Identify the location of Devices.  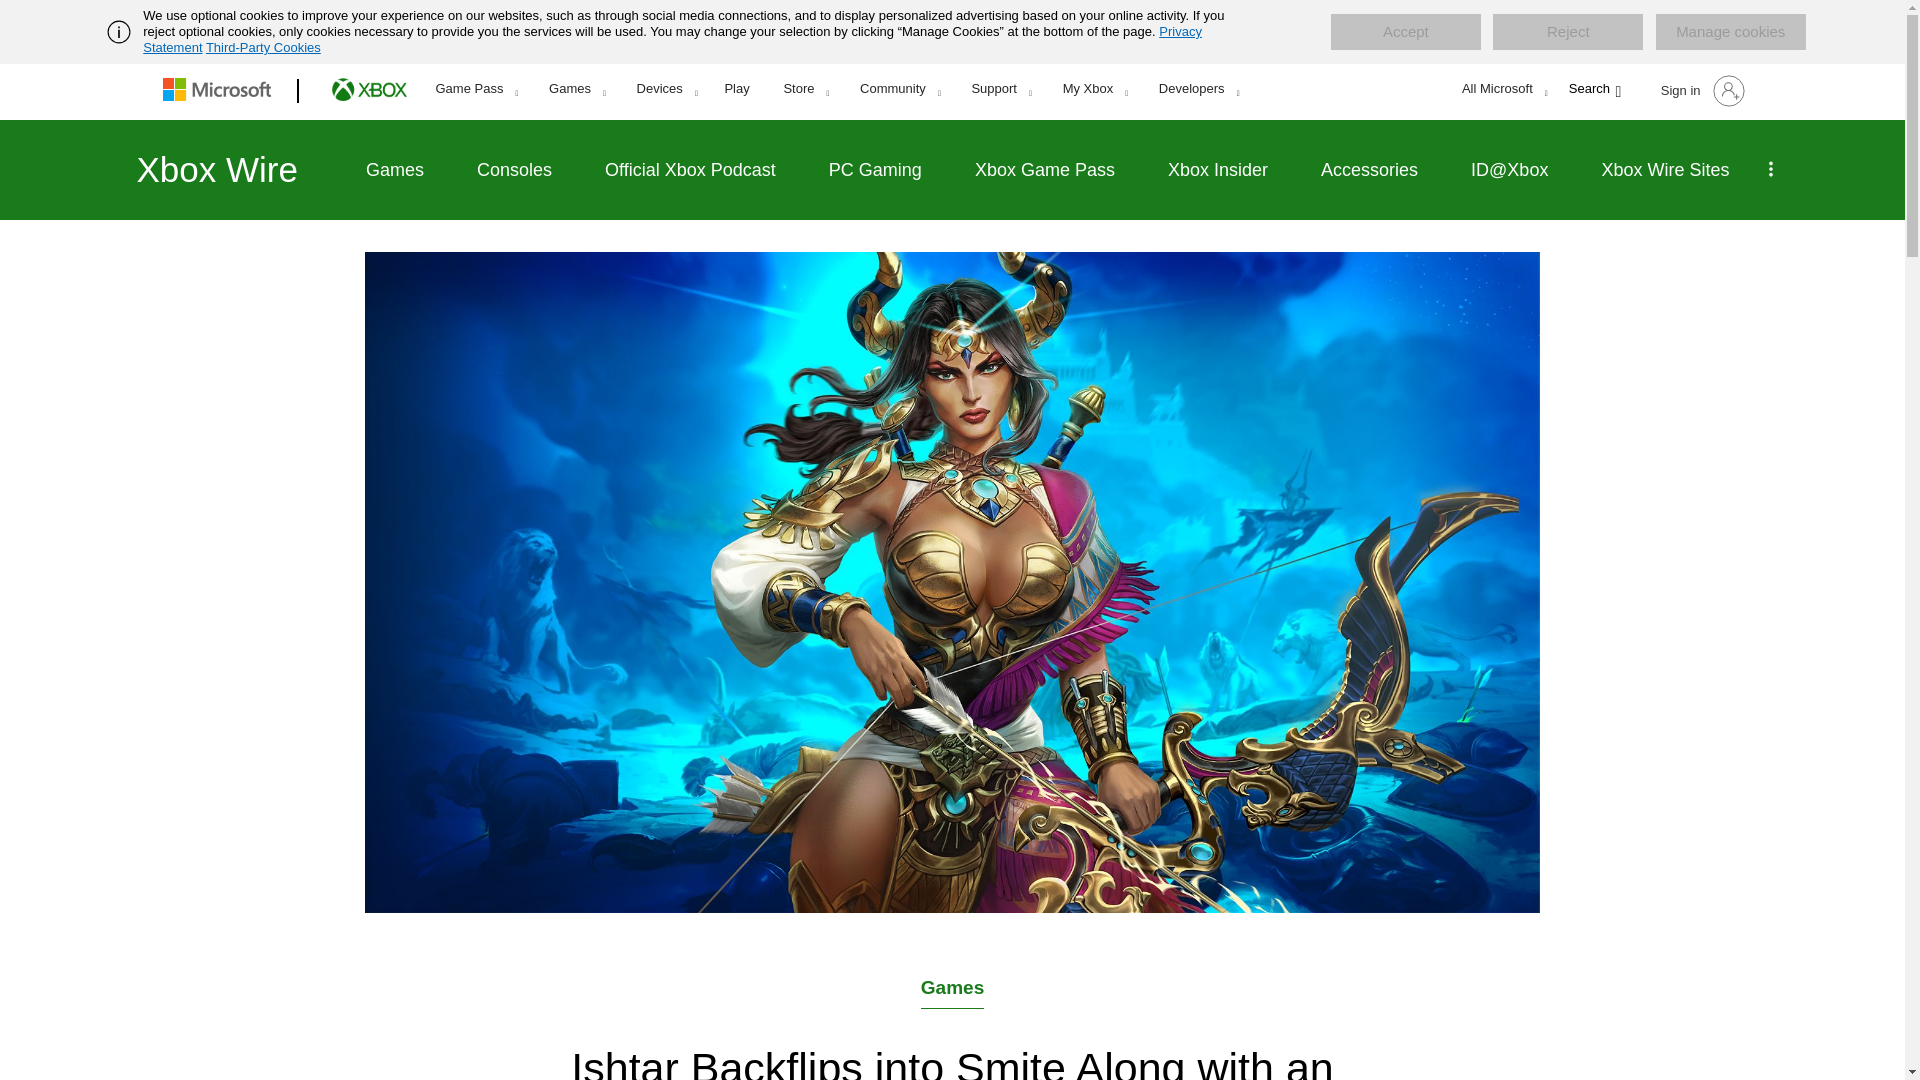
(667, 89).